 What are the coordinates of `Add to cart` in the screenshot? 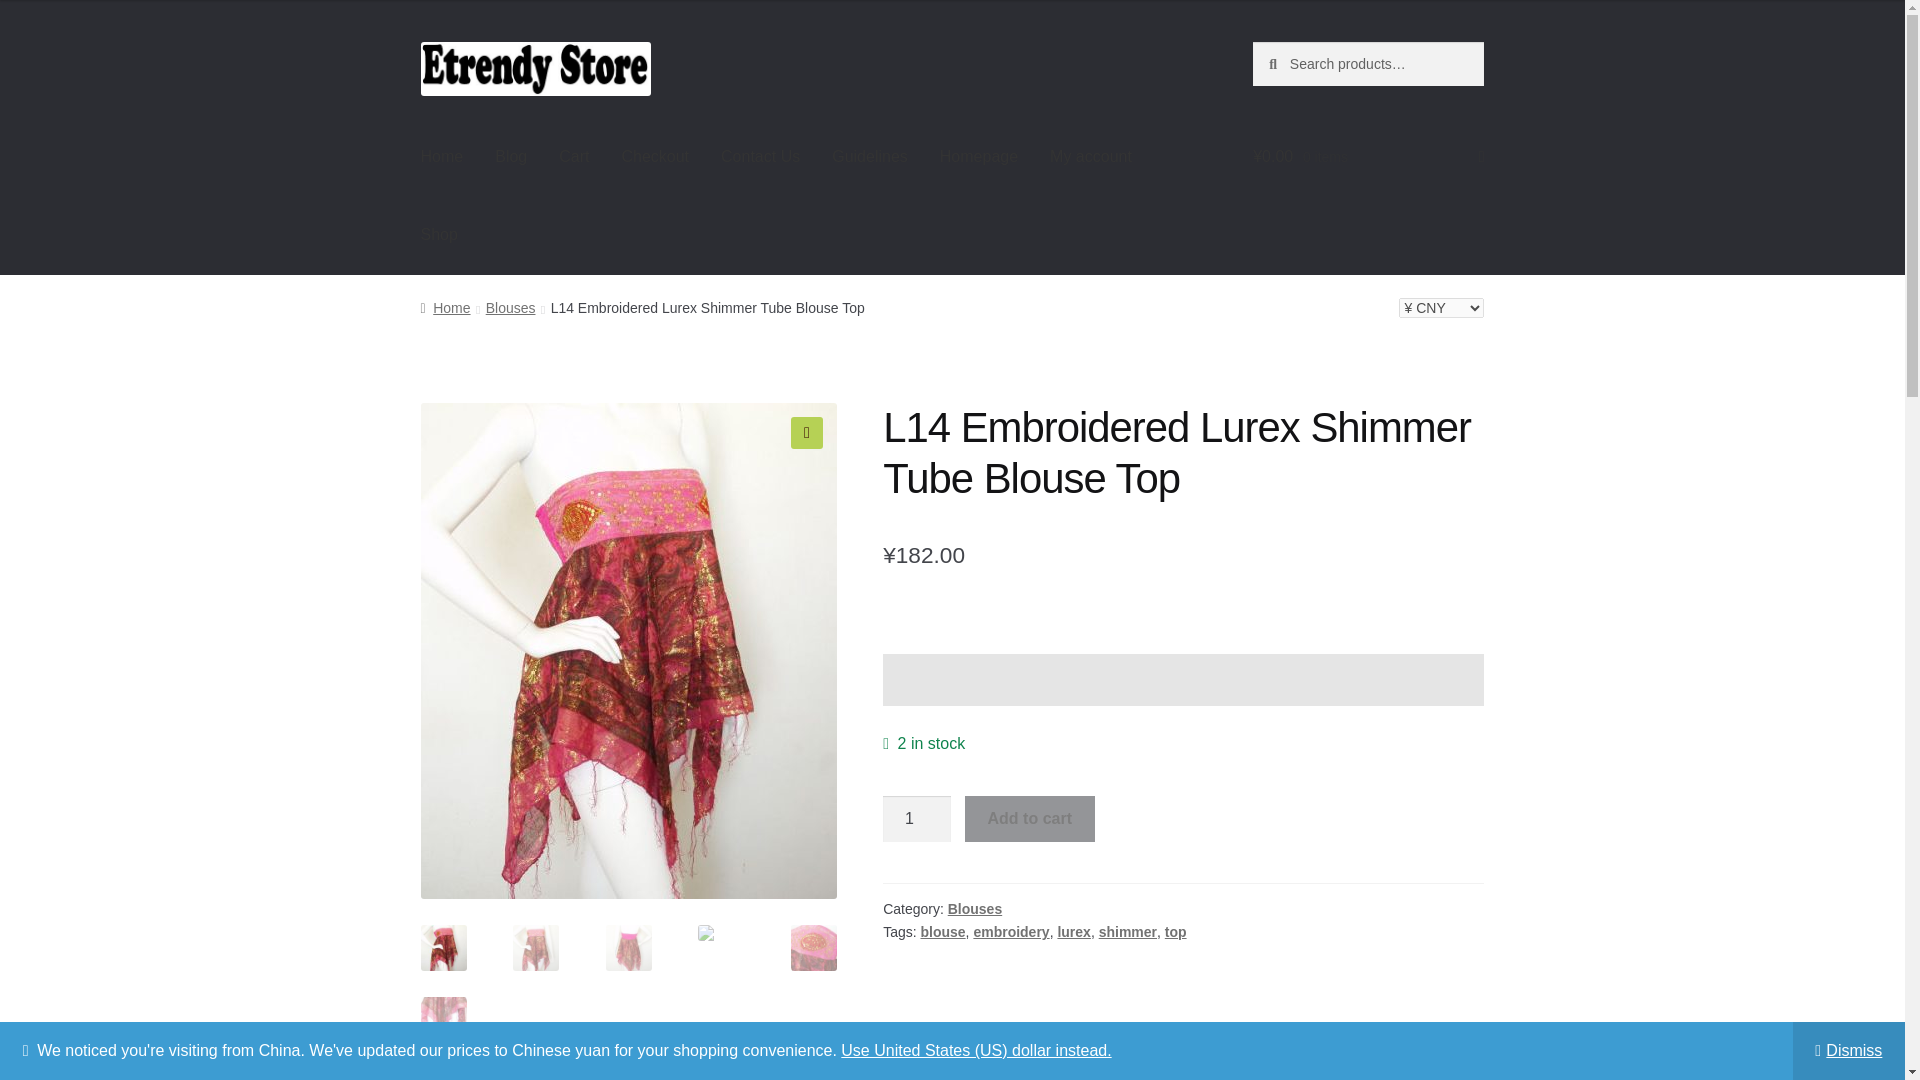 It's located at (1030, 818).